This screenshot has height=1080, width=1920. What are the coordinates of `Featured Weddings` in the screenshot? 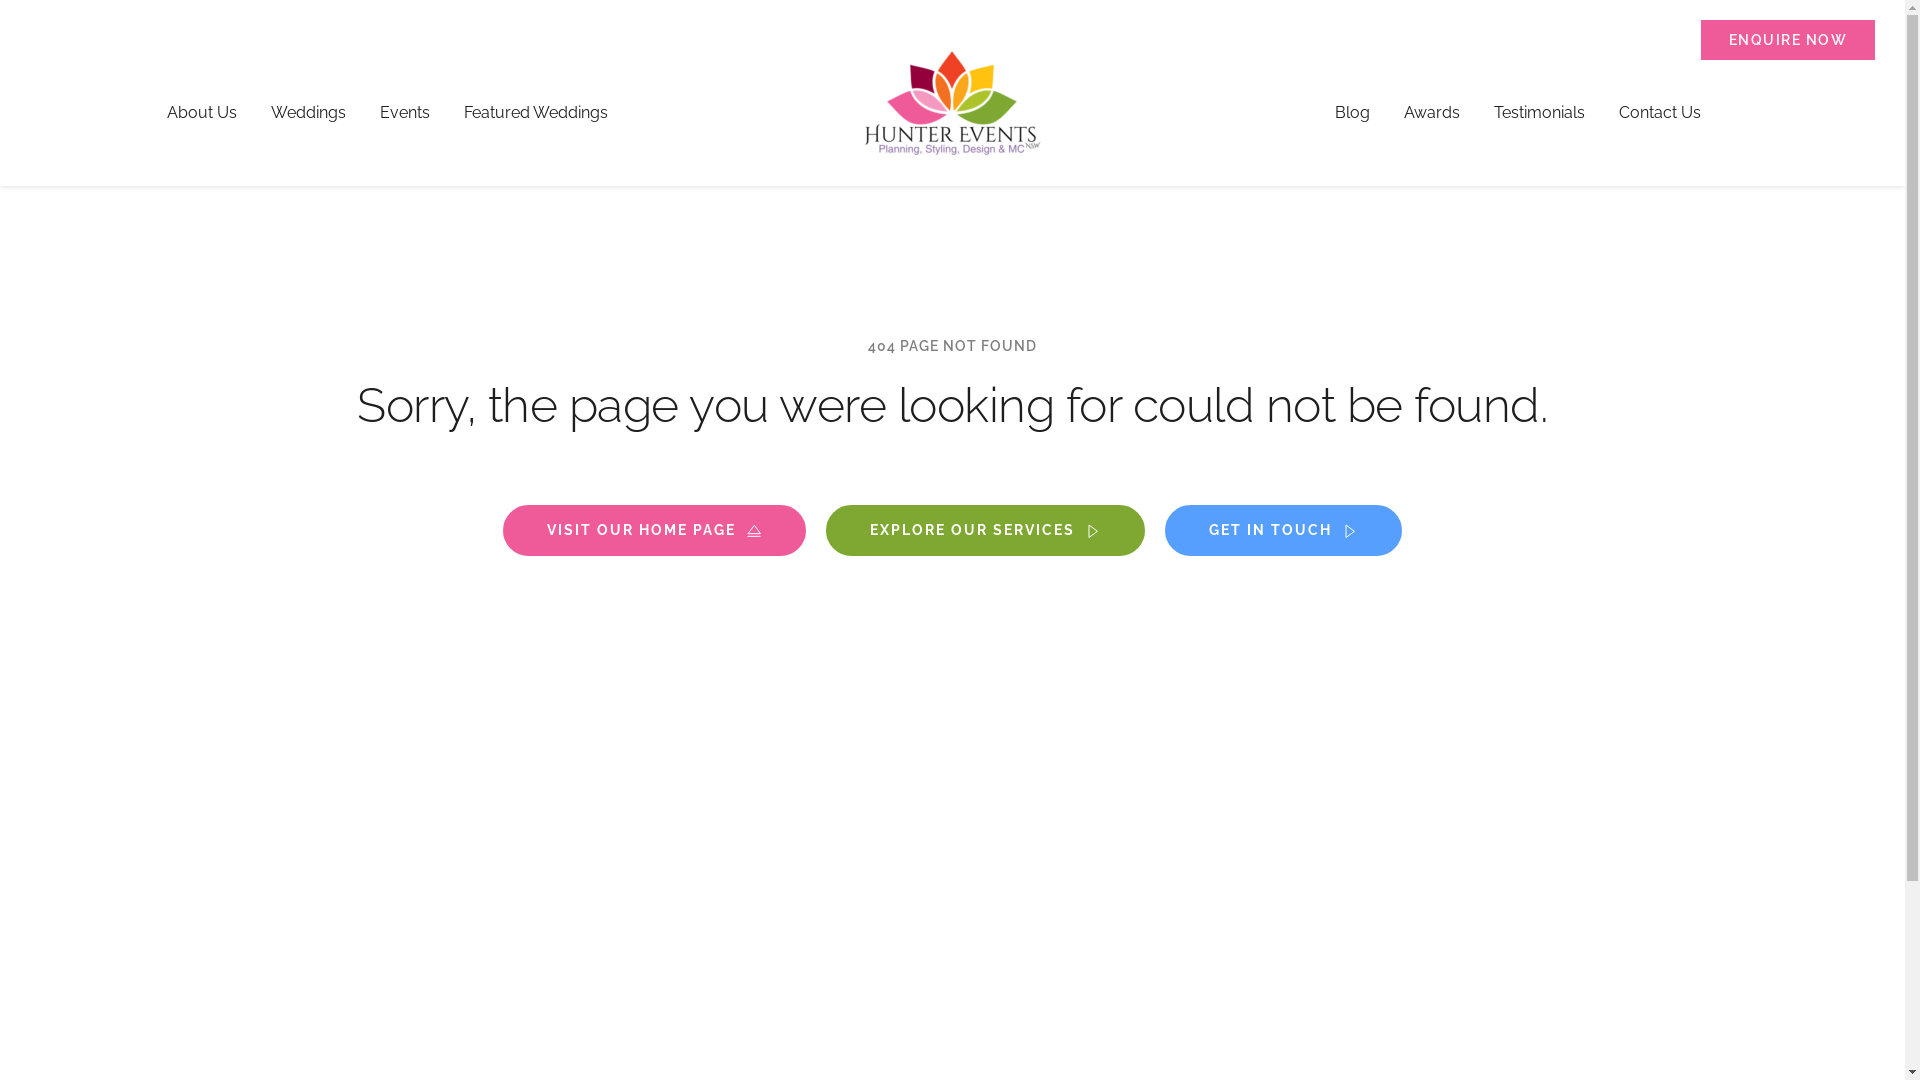 It's located at (535, 113).